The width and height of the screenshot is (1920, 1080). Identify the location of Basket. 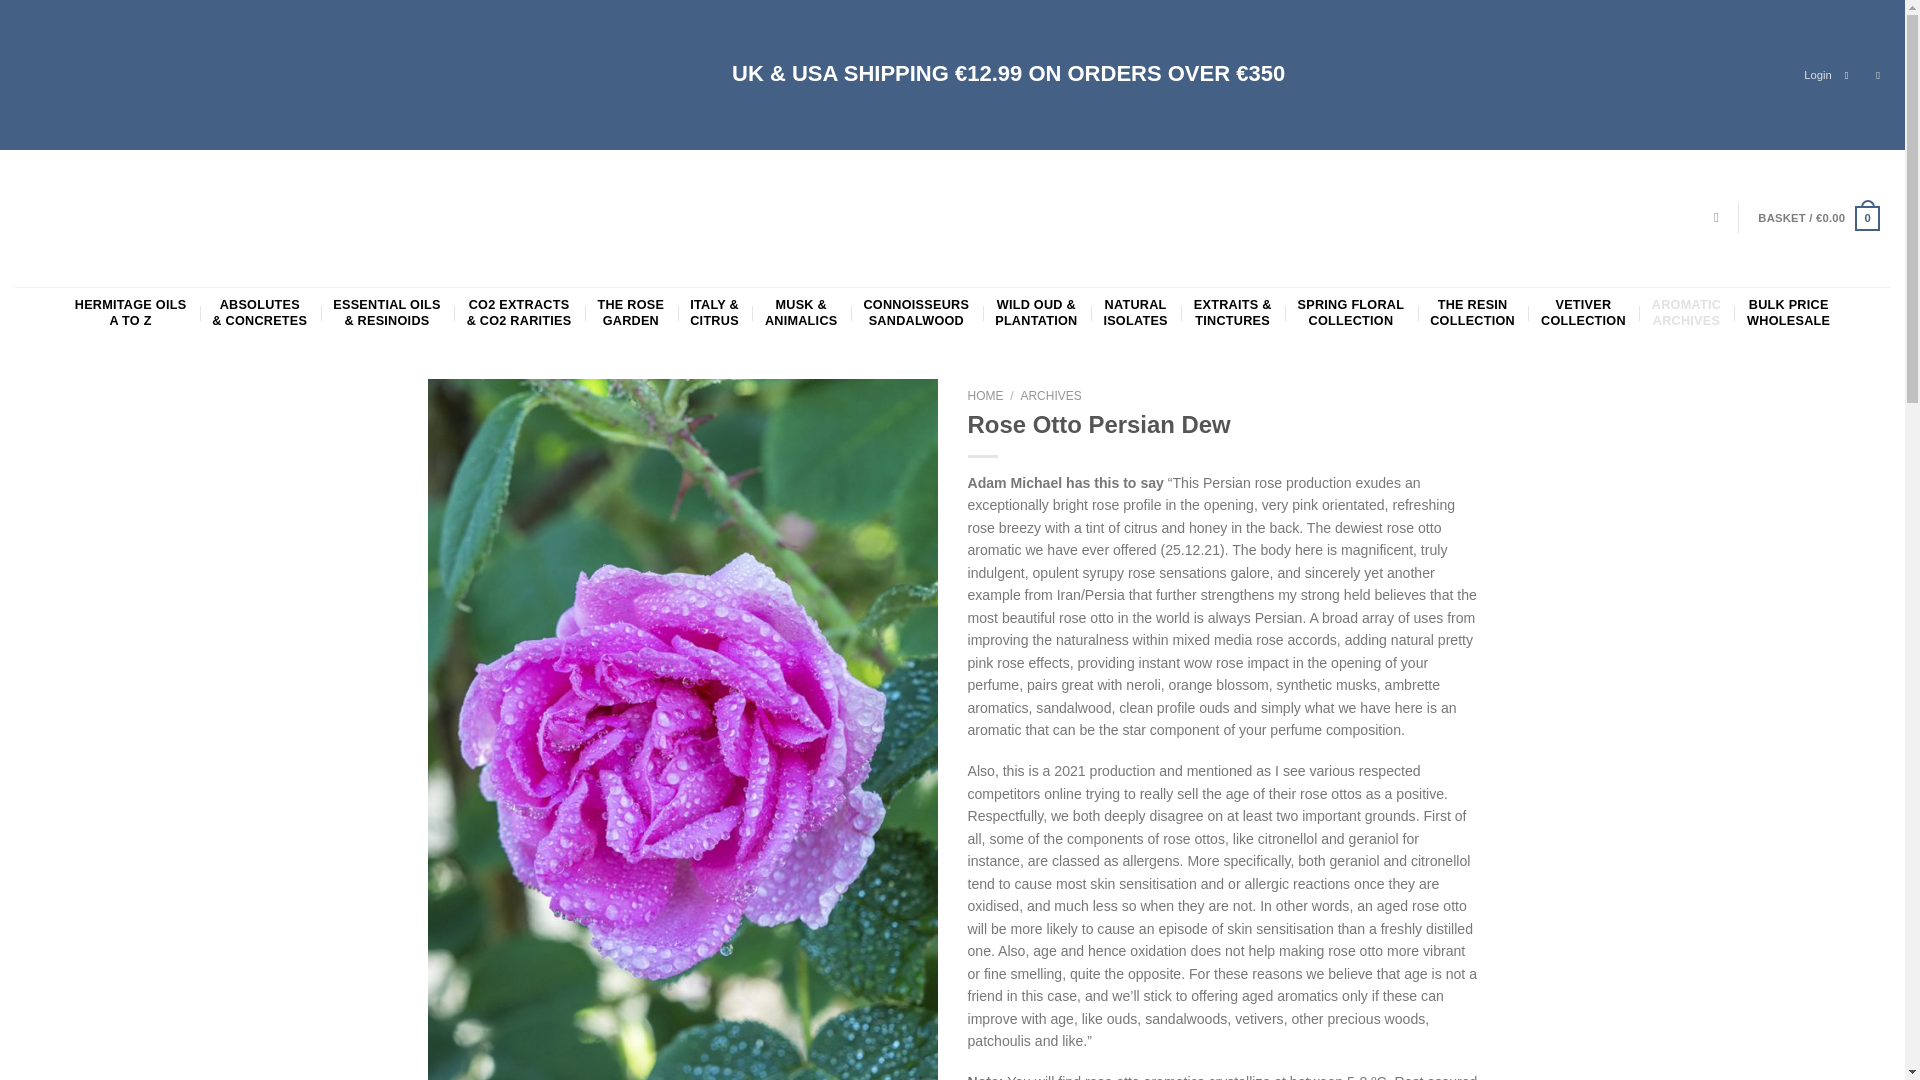
(1818, 219).